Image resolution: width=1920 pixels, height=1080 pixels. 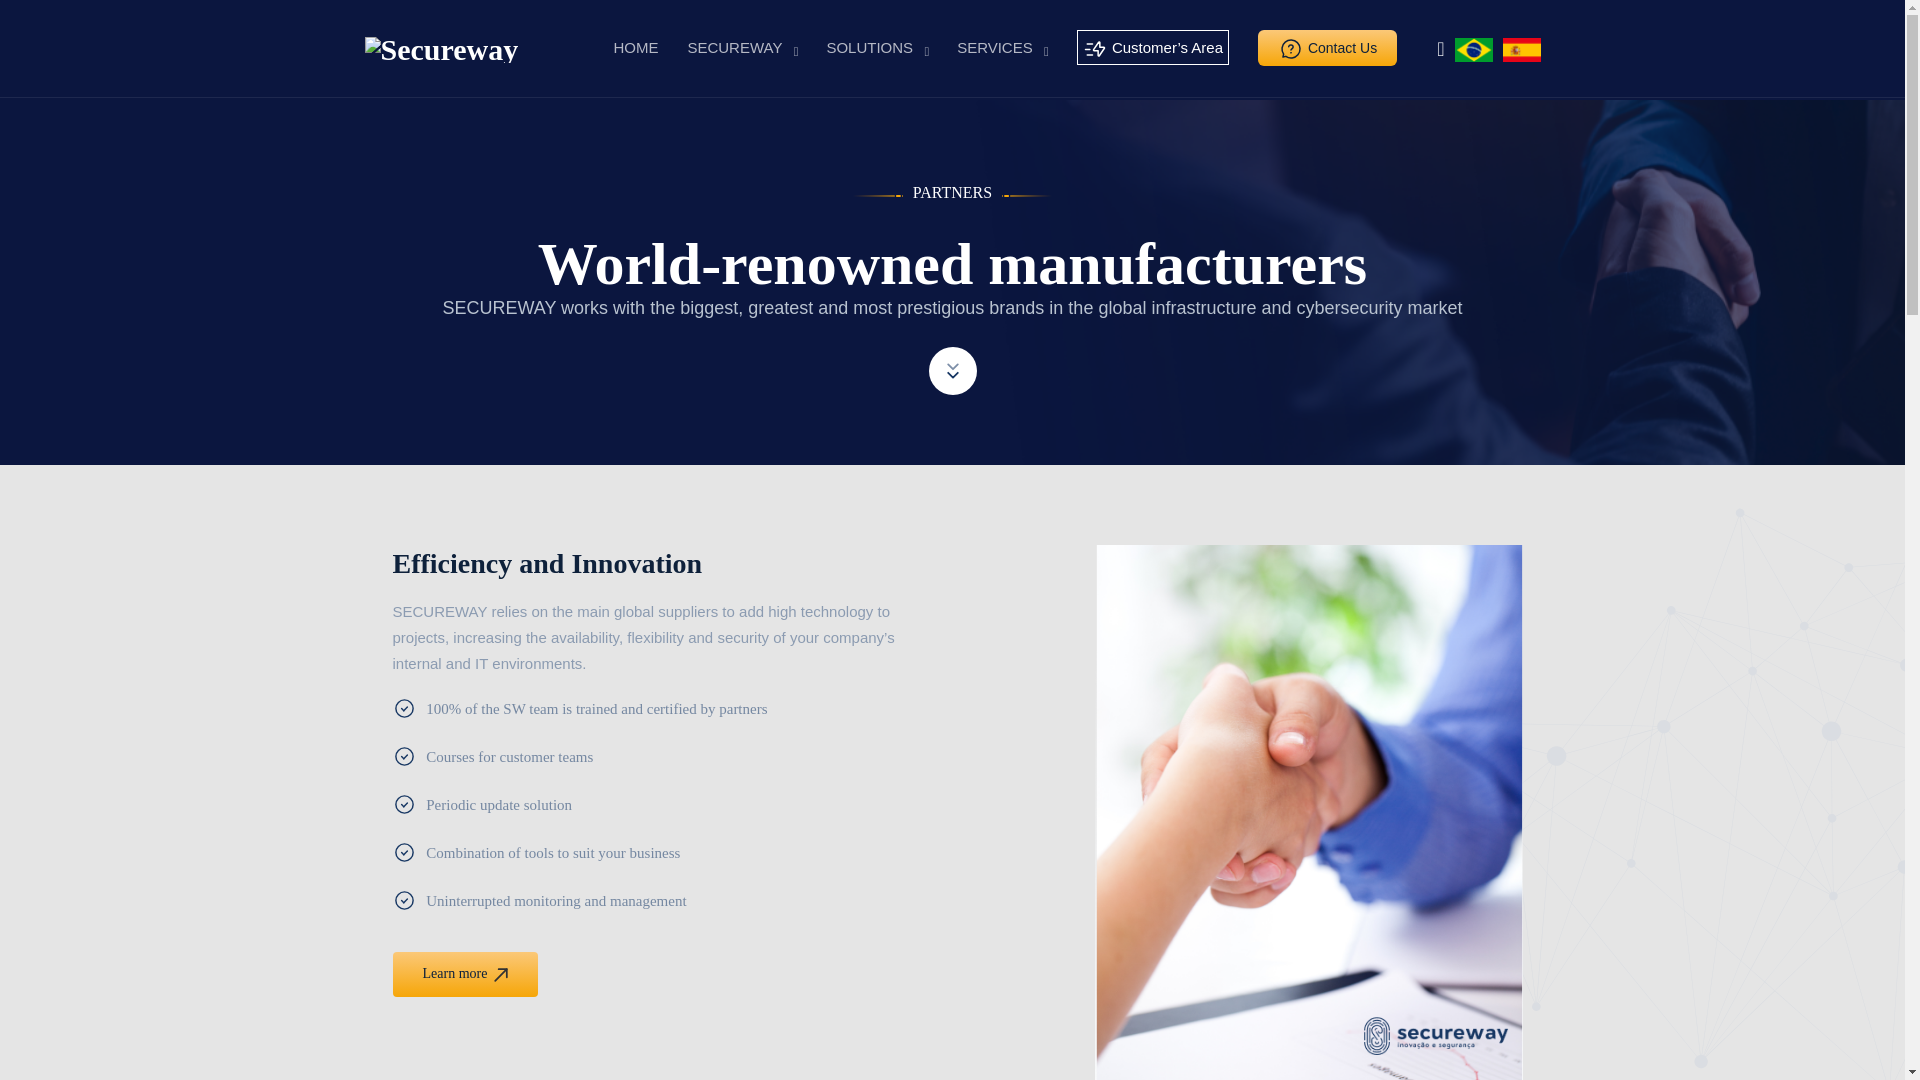 I want to click on SERVICES, so click(x=994, y=47).